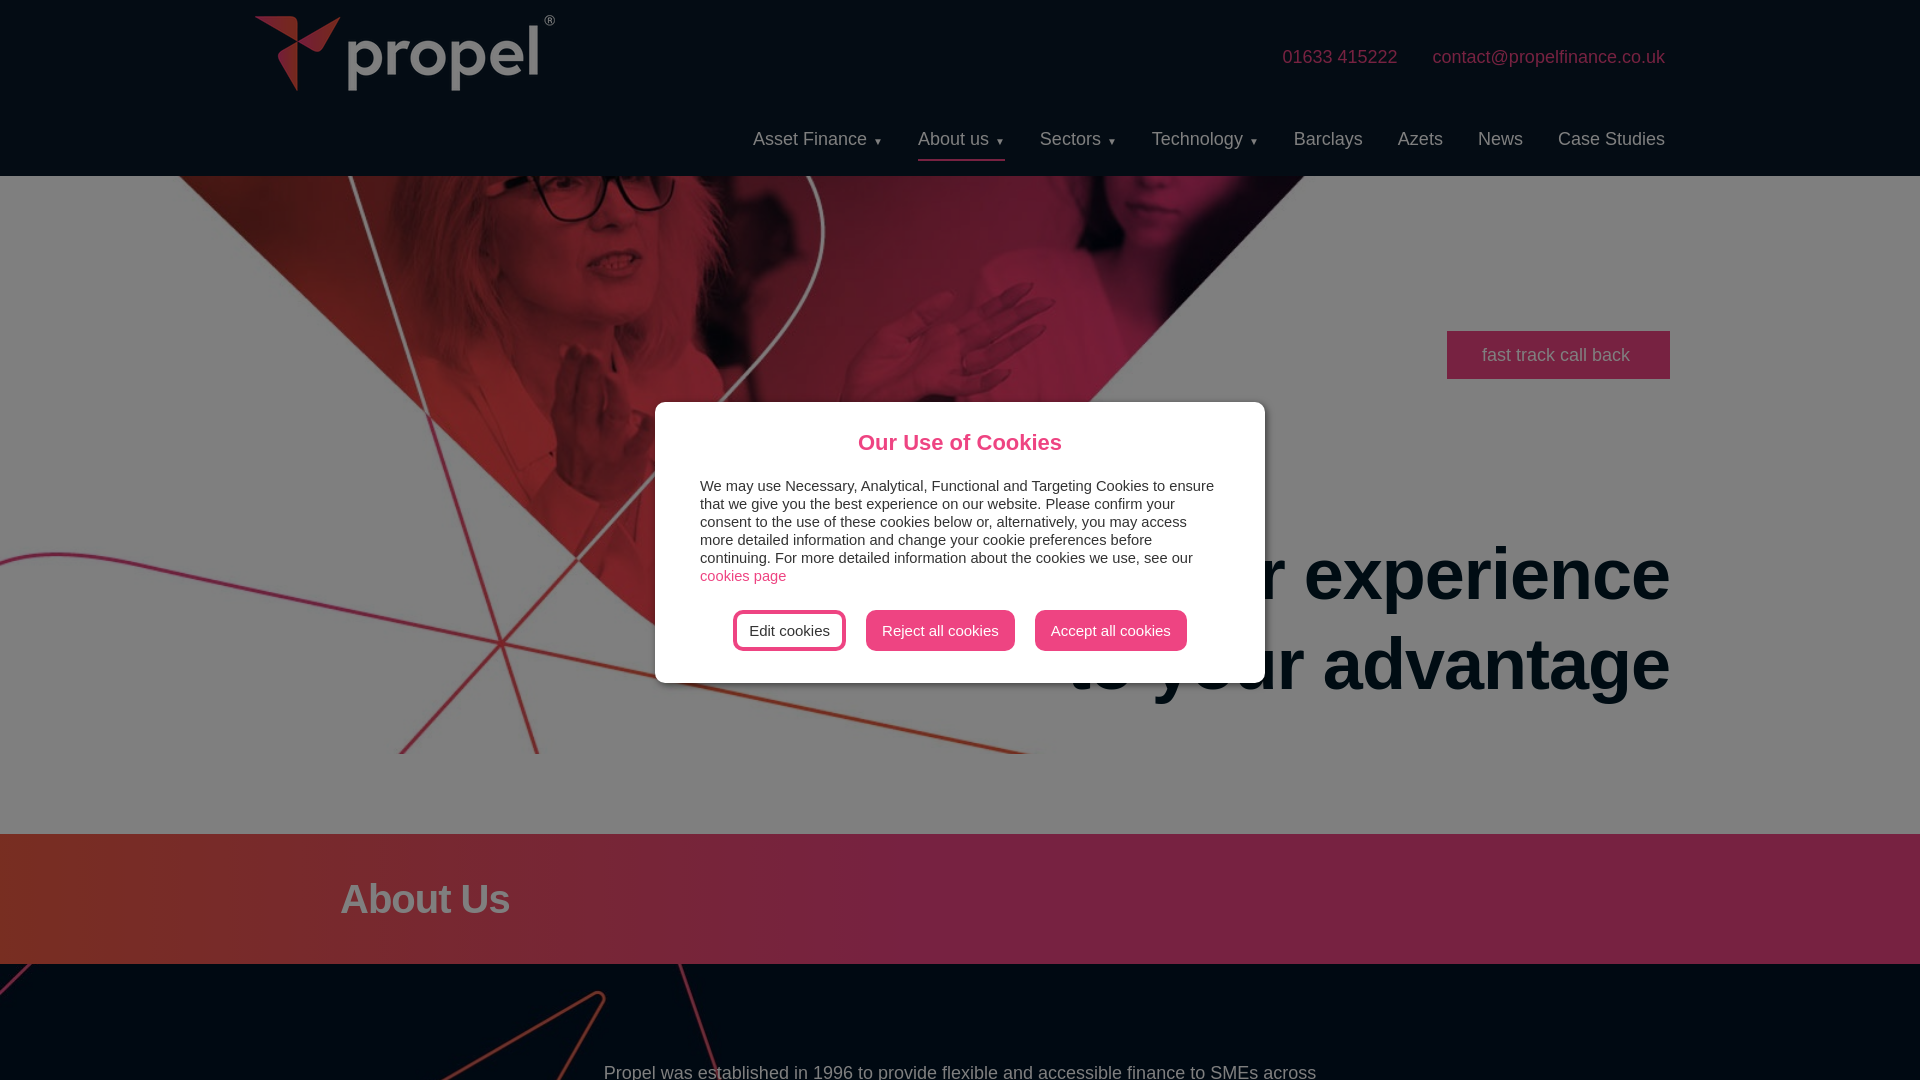  I want to click on 01633 415222, so click(1326, 56).